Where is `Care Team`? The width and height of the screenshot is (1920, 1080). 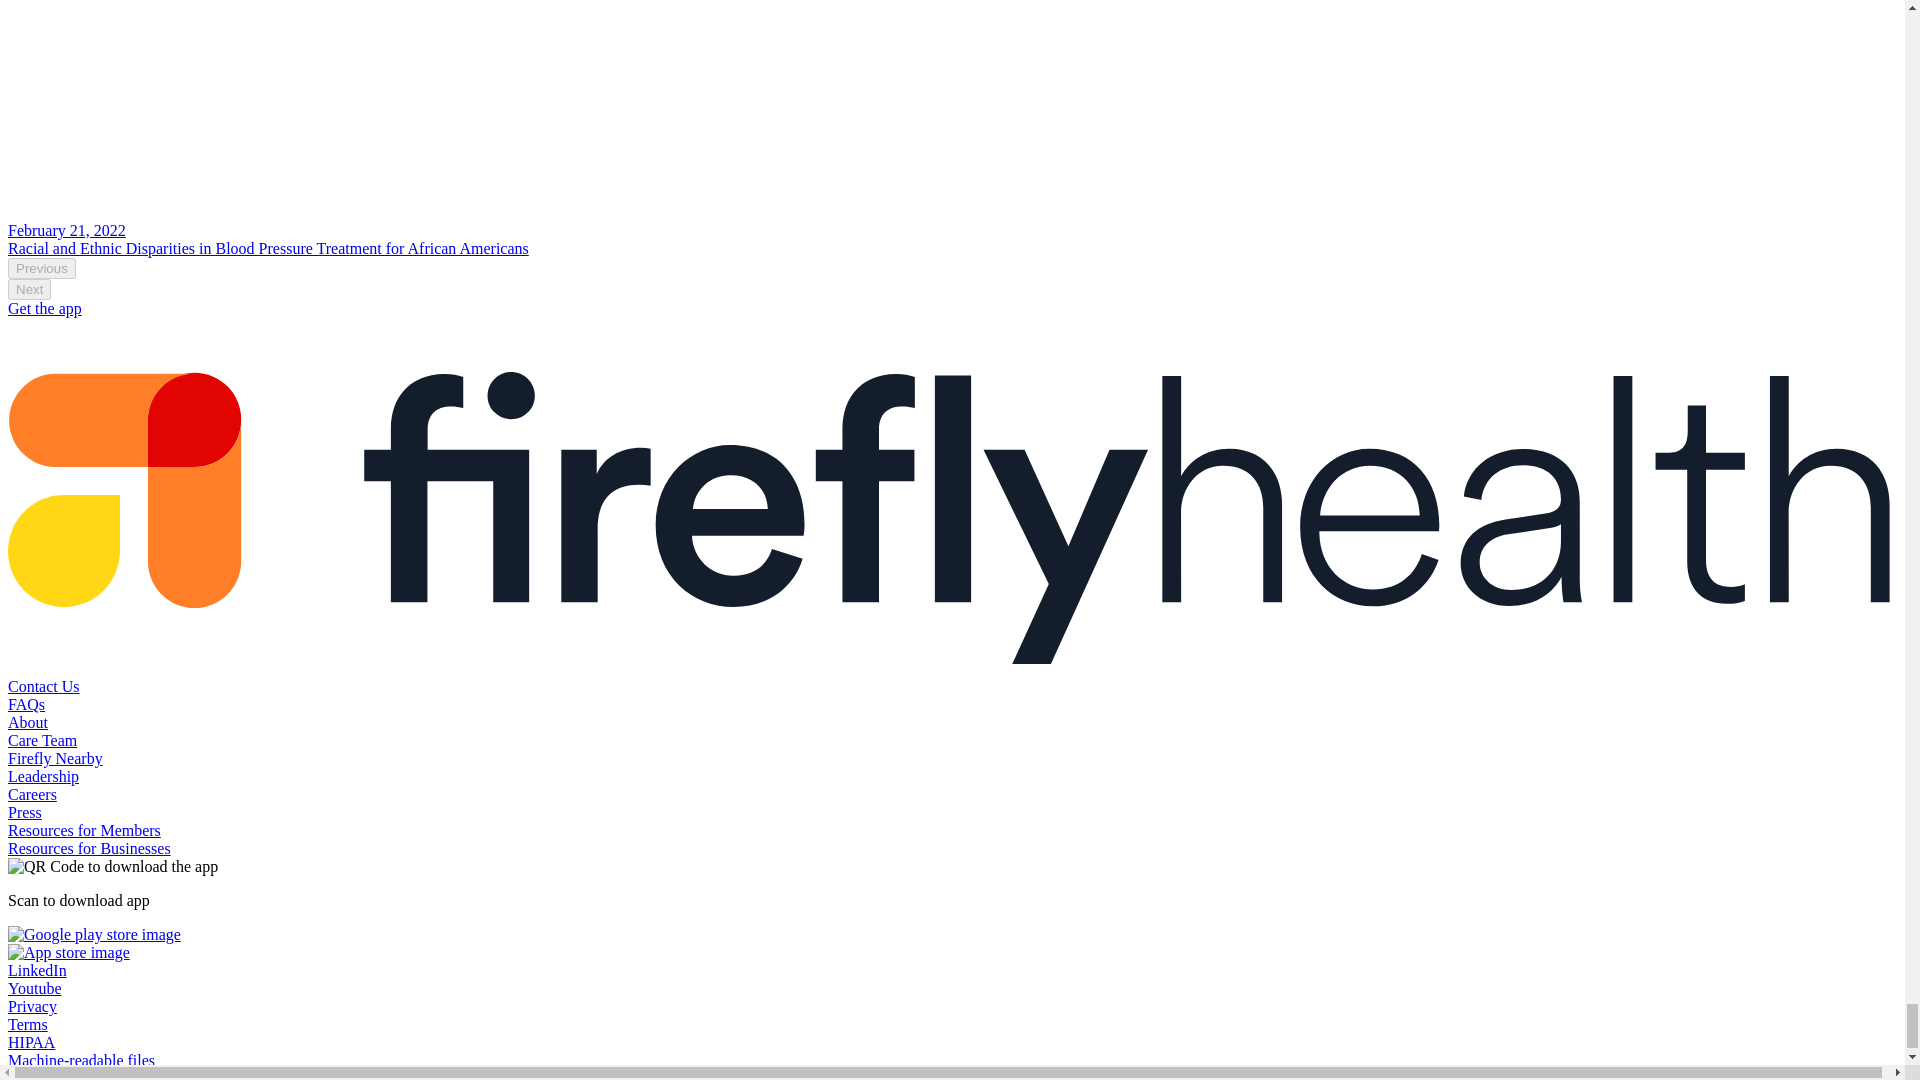 Care Team is located at coordinates (42, 740).